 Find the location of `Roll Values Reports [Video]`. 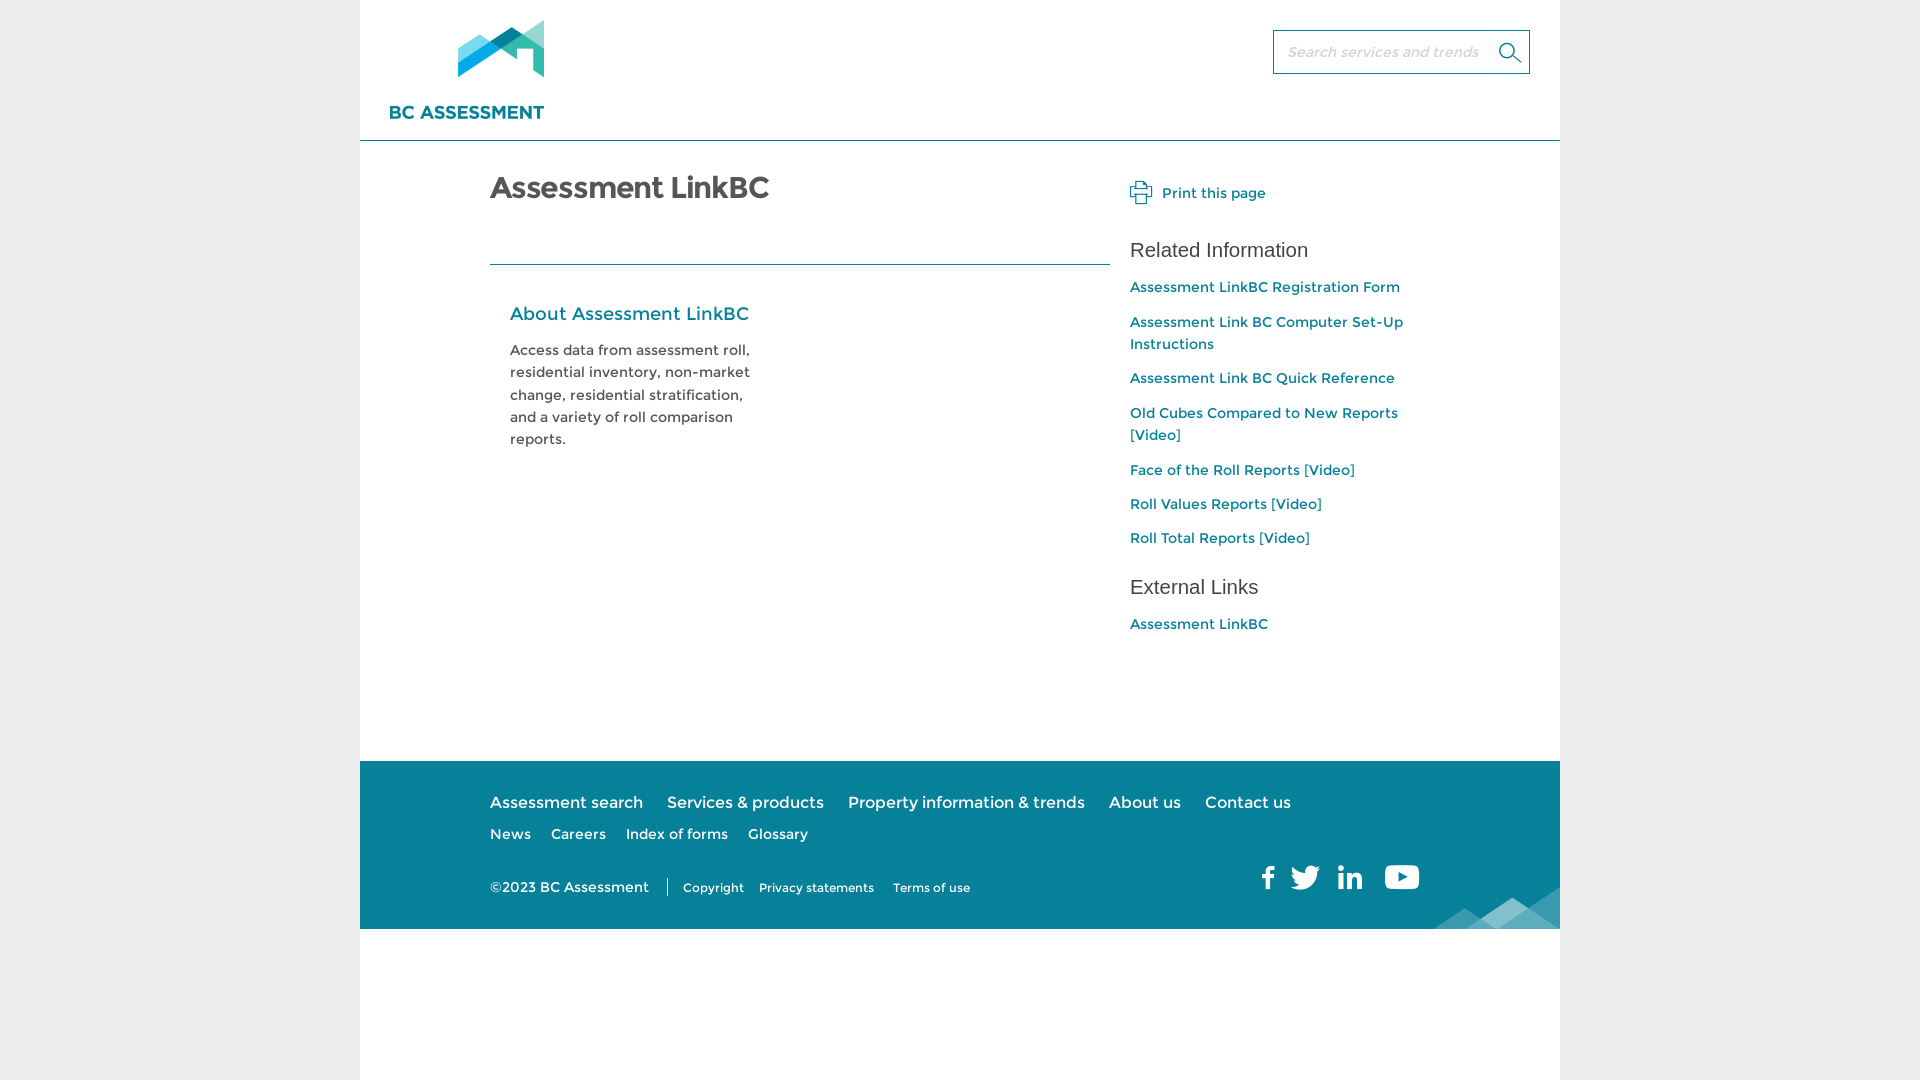

Roll Values Reports [Video] is located at coordinates (1226, 504).